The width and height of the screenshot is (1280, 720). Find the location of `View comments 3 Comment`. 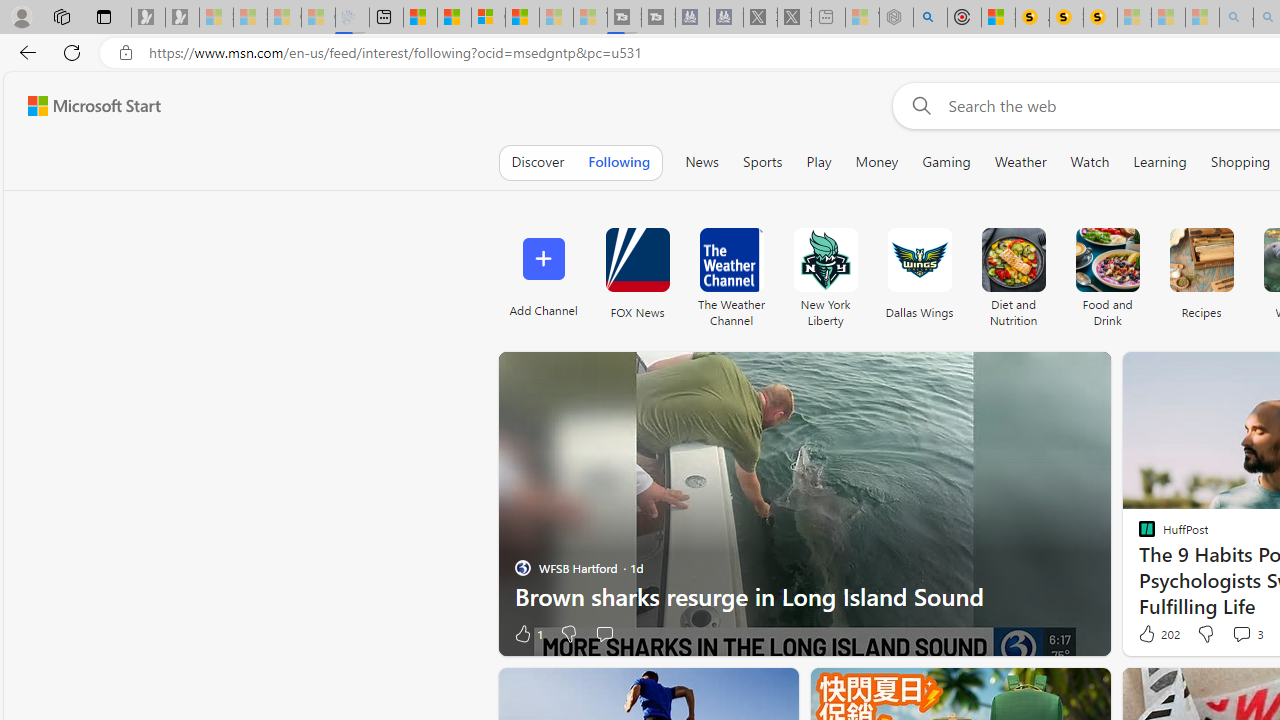

View comments 3 Comment is located at coordinates (1241, 634).